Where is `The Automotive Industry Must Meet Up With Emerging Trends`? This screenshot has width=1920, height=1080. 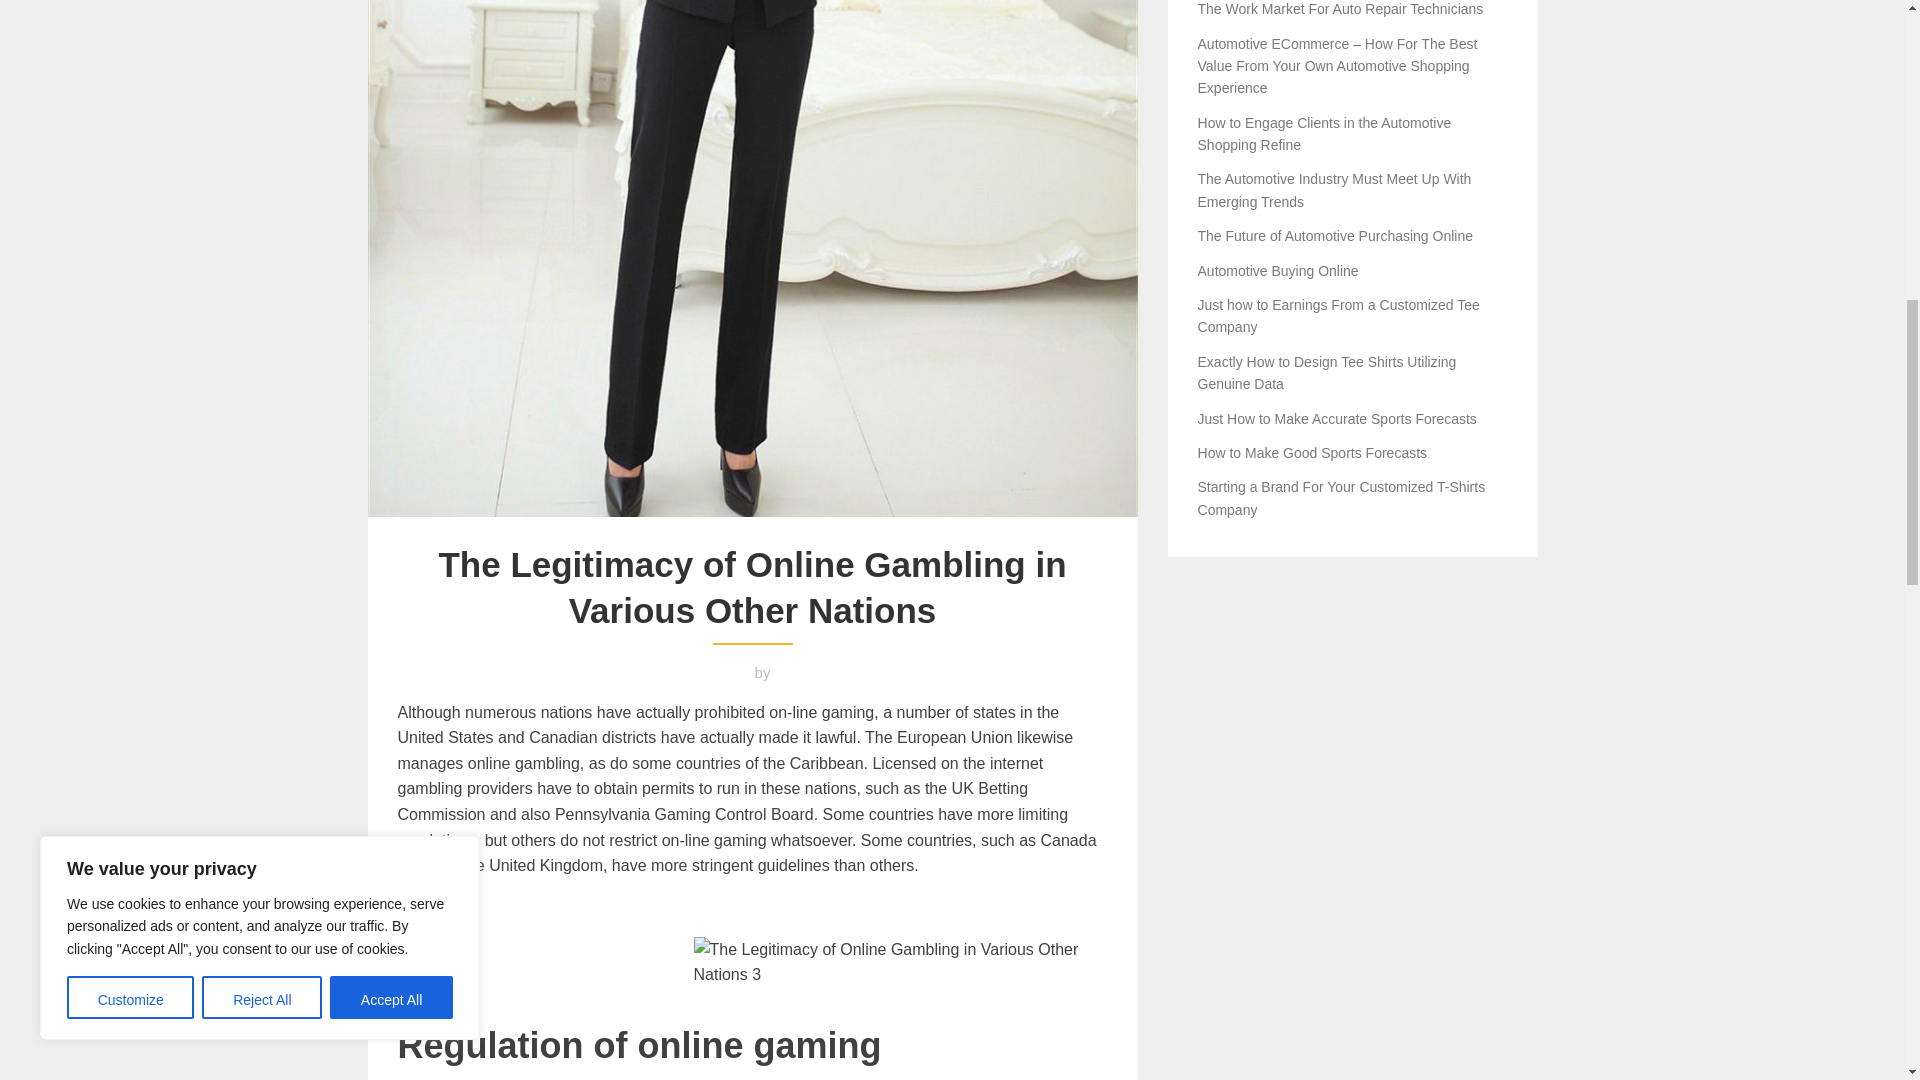 The Automotive Industry Must Meet Up With Emerging Trends is located at coordinates (1335, 190).